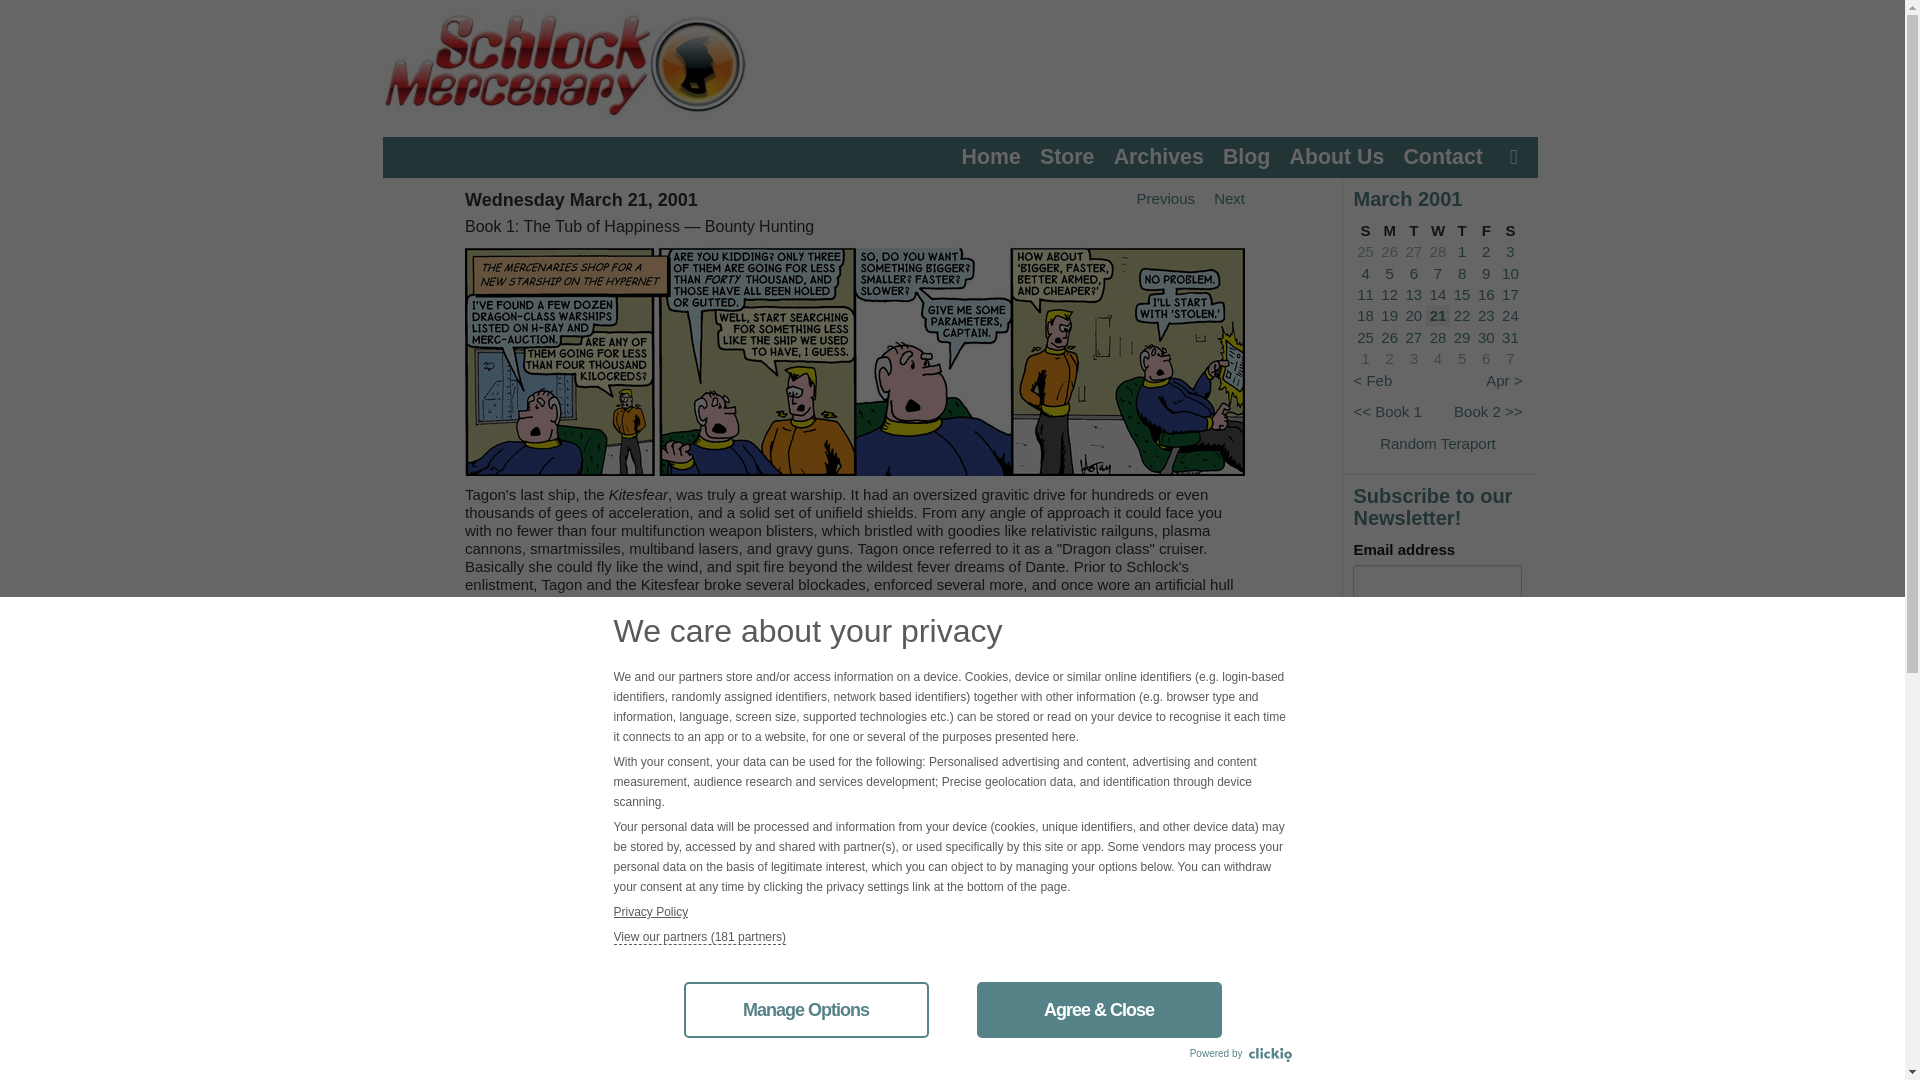 The height and width of the screenshot is (1080, 1920). What do you see at coordinates (1388, 252) in the screenshot?
I see `26` at bounding box center [1388, 252].